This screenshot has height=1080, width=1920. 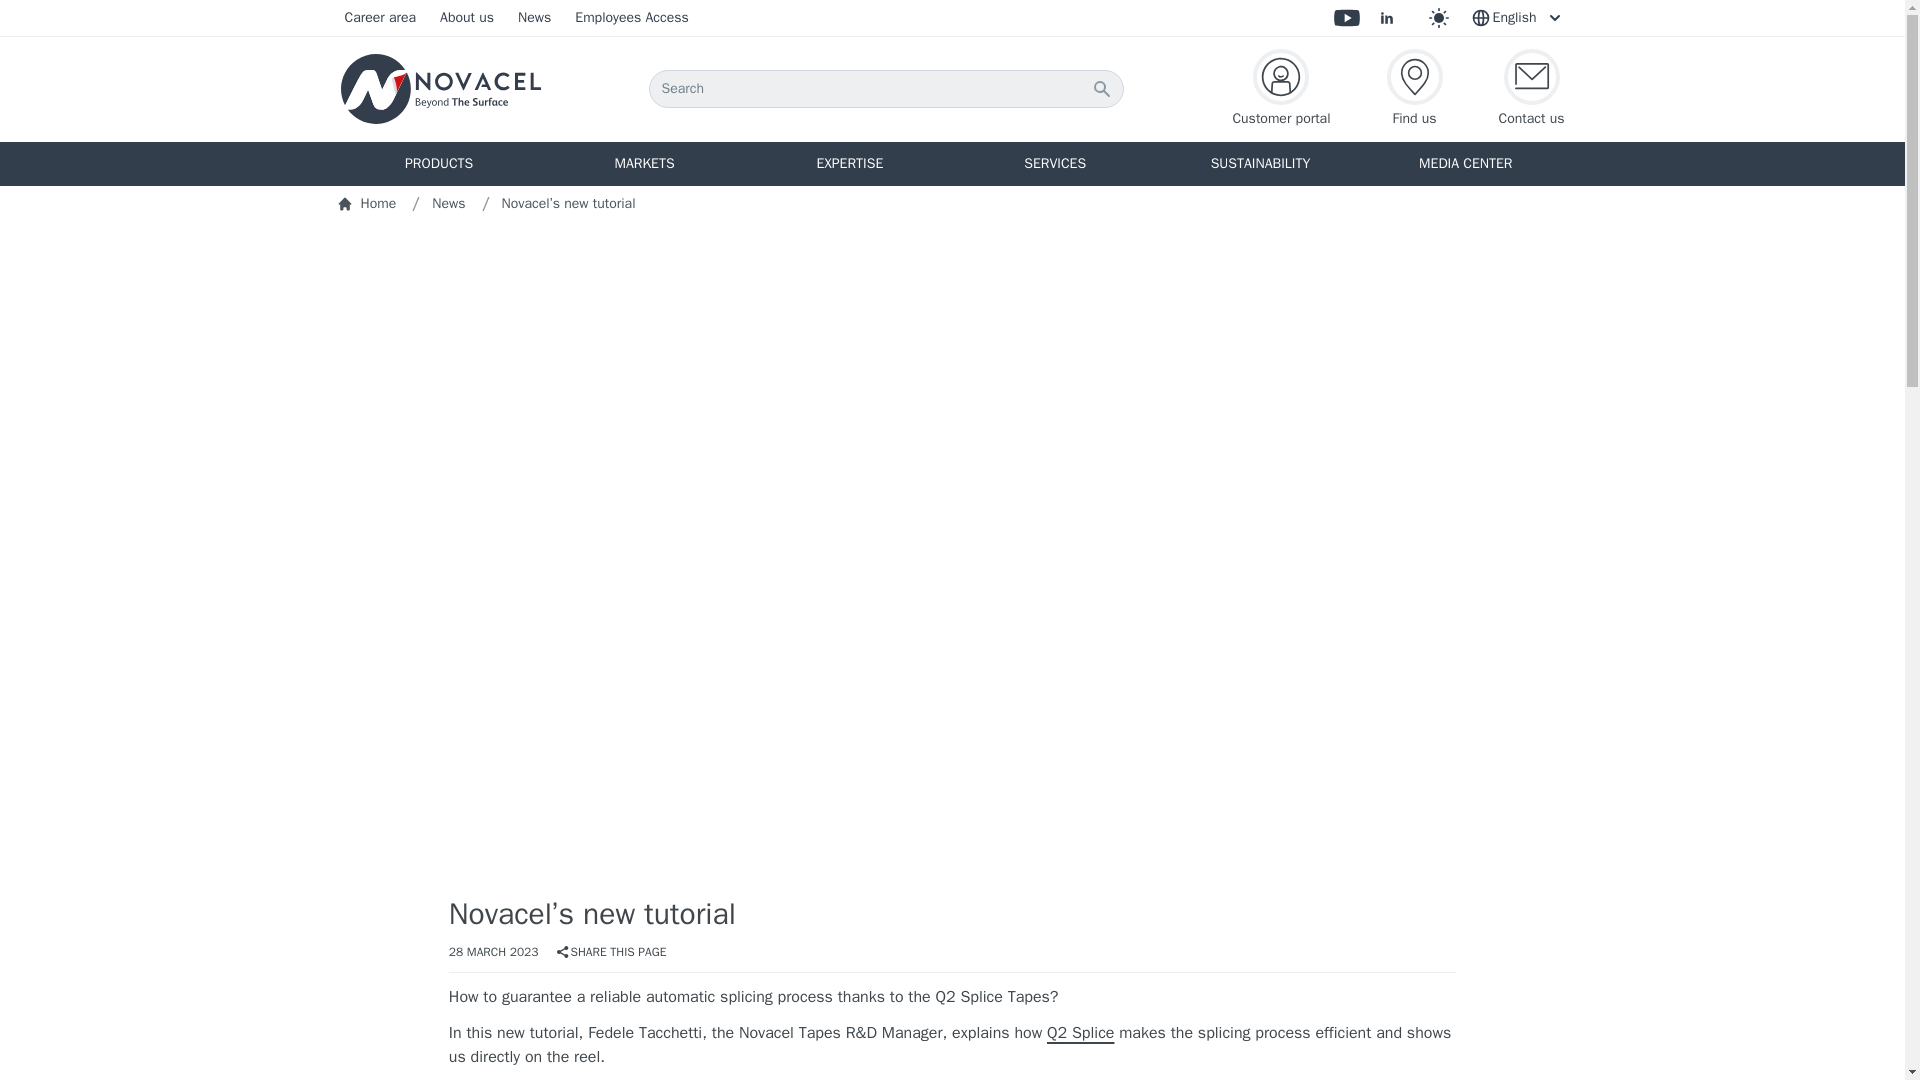 What do you see at coordinates (644, 163) in the screenshot?
I see `MARKETS` at bounding box center [644, 163].